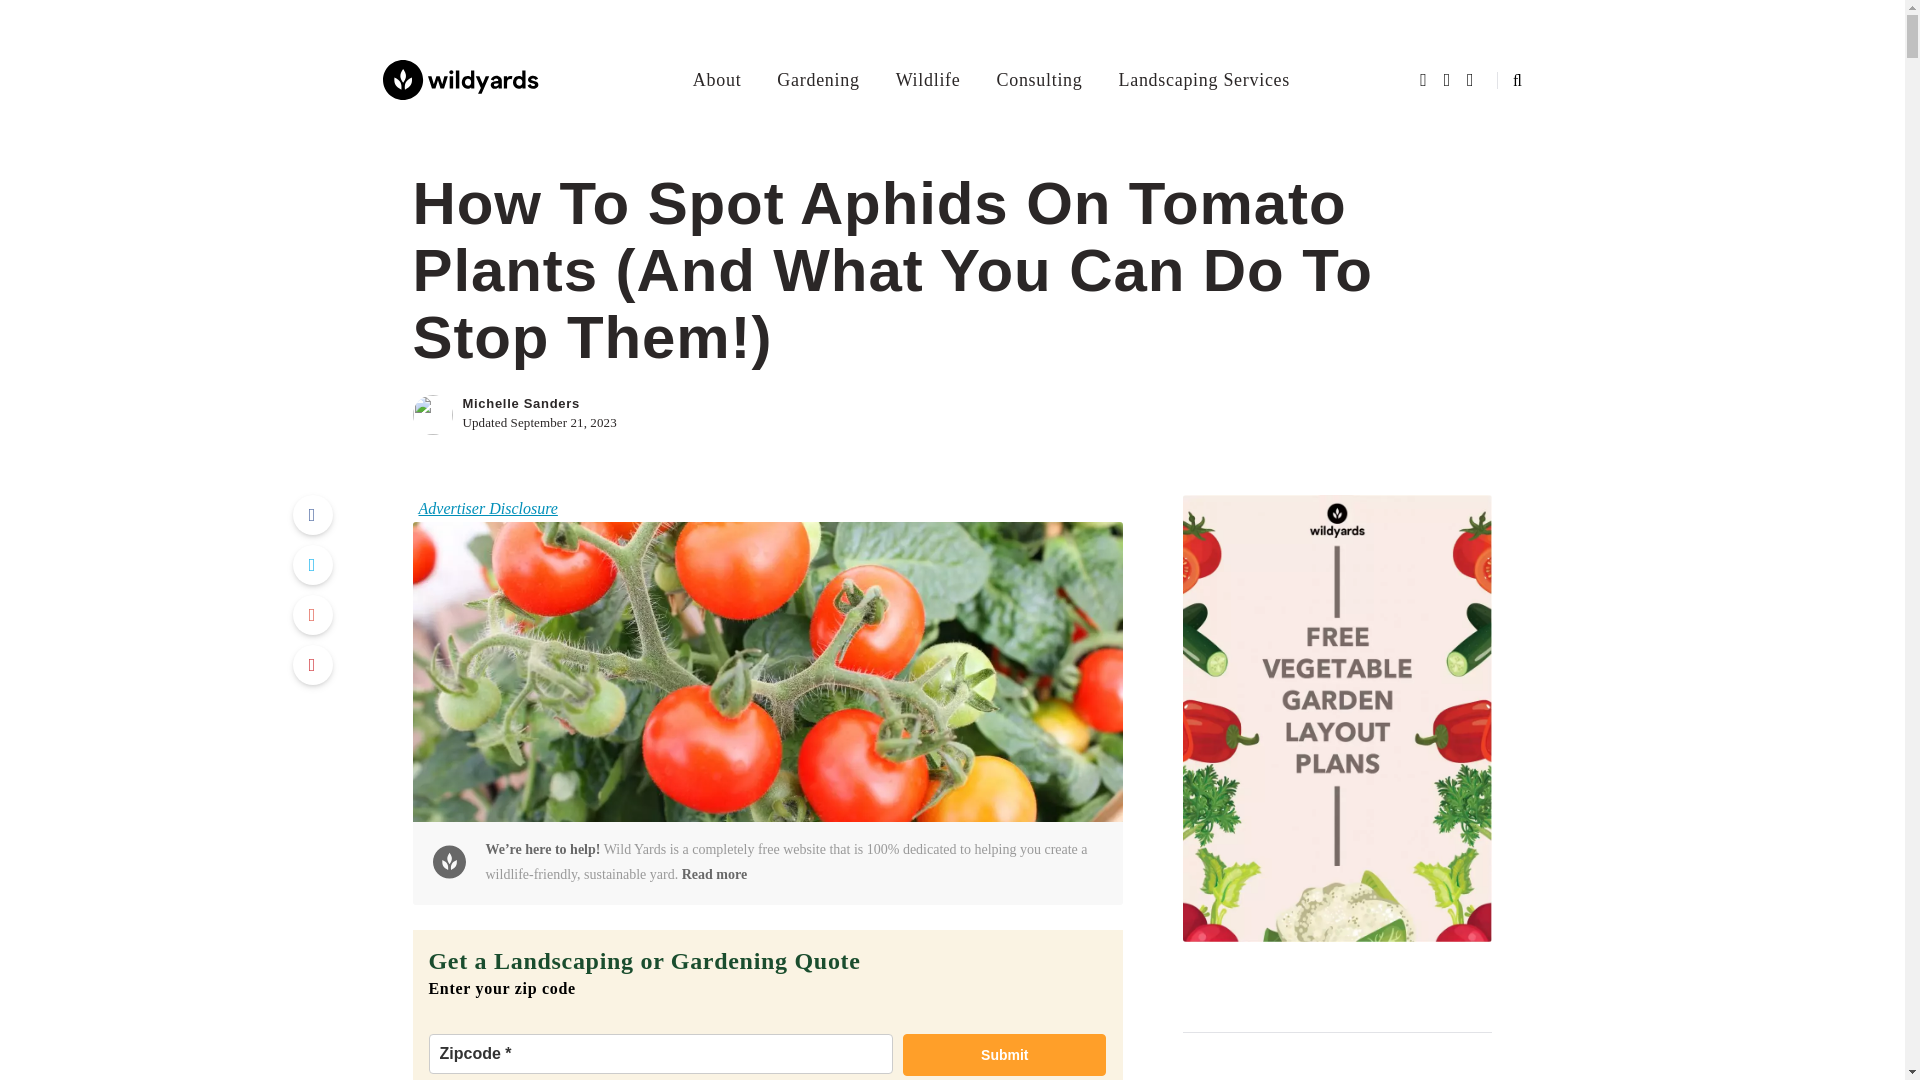 This screenshot has height=1080, width=1920. Describe the element at coordinates (58, 20) in the screenshot. I see `Search` at that location.